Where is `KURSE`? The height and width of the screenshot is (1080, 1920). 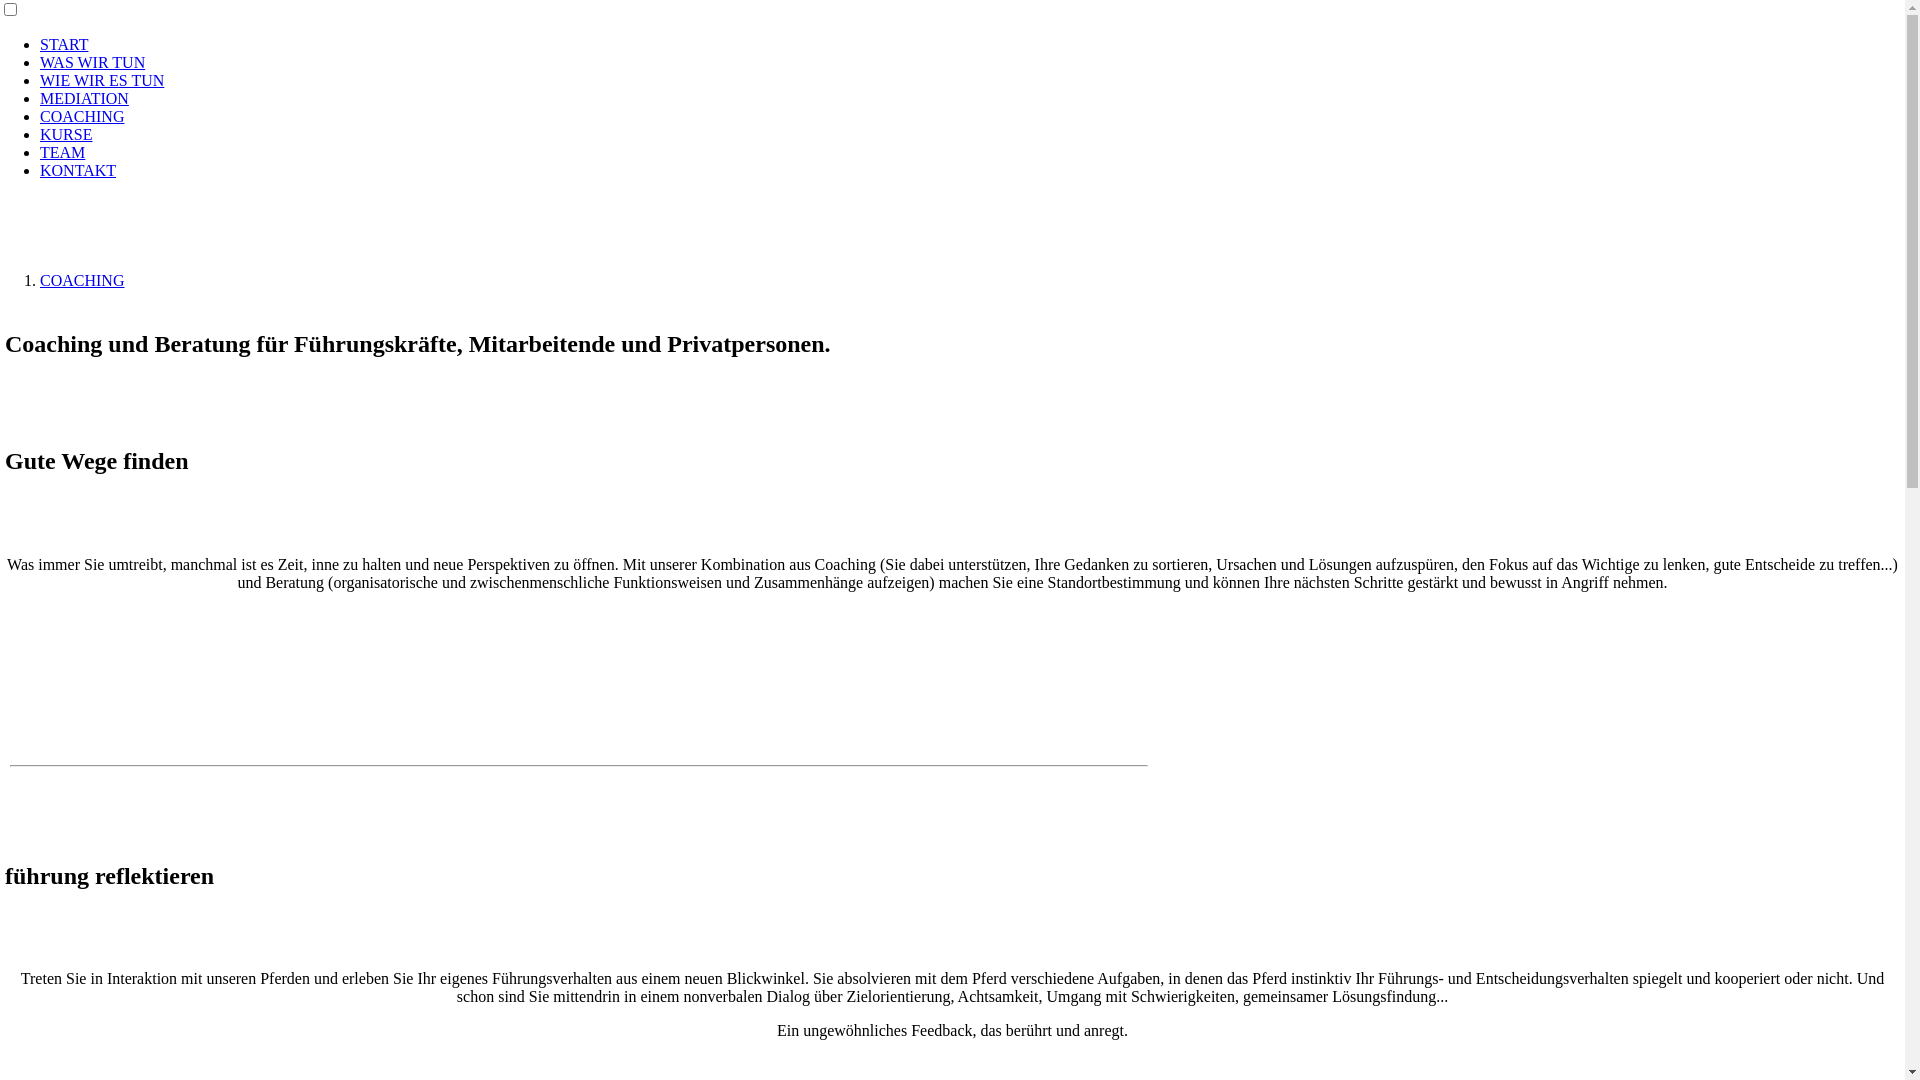 KURSE is located at coordinates (66, 134).